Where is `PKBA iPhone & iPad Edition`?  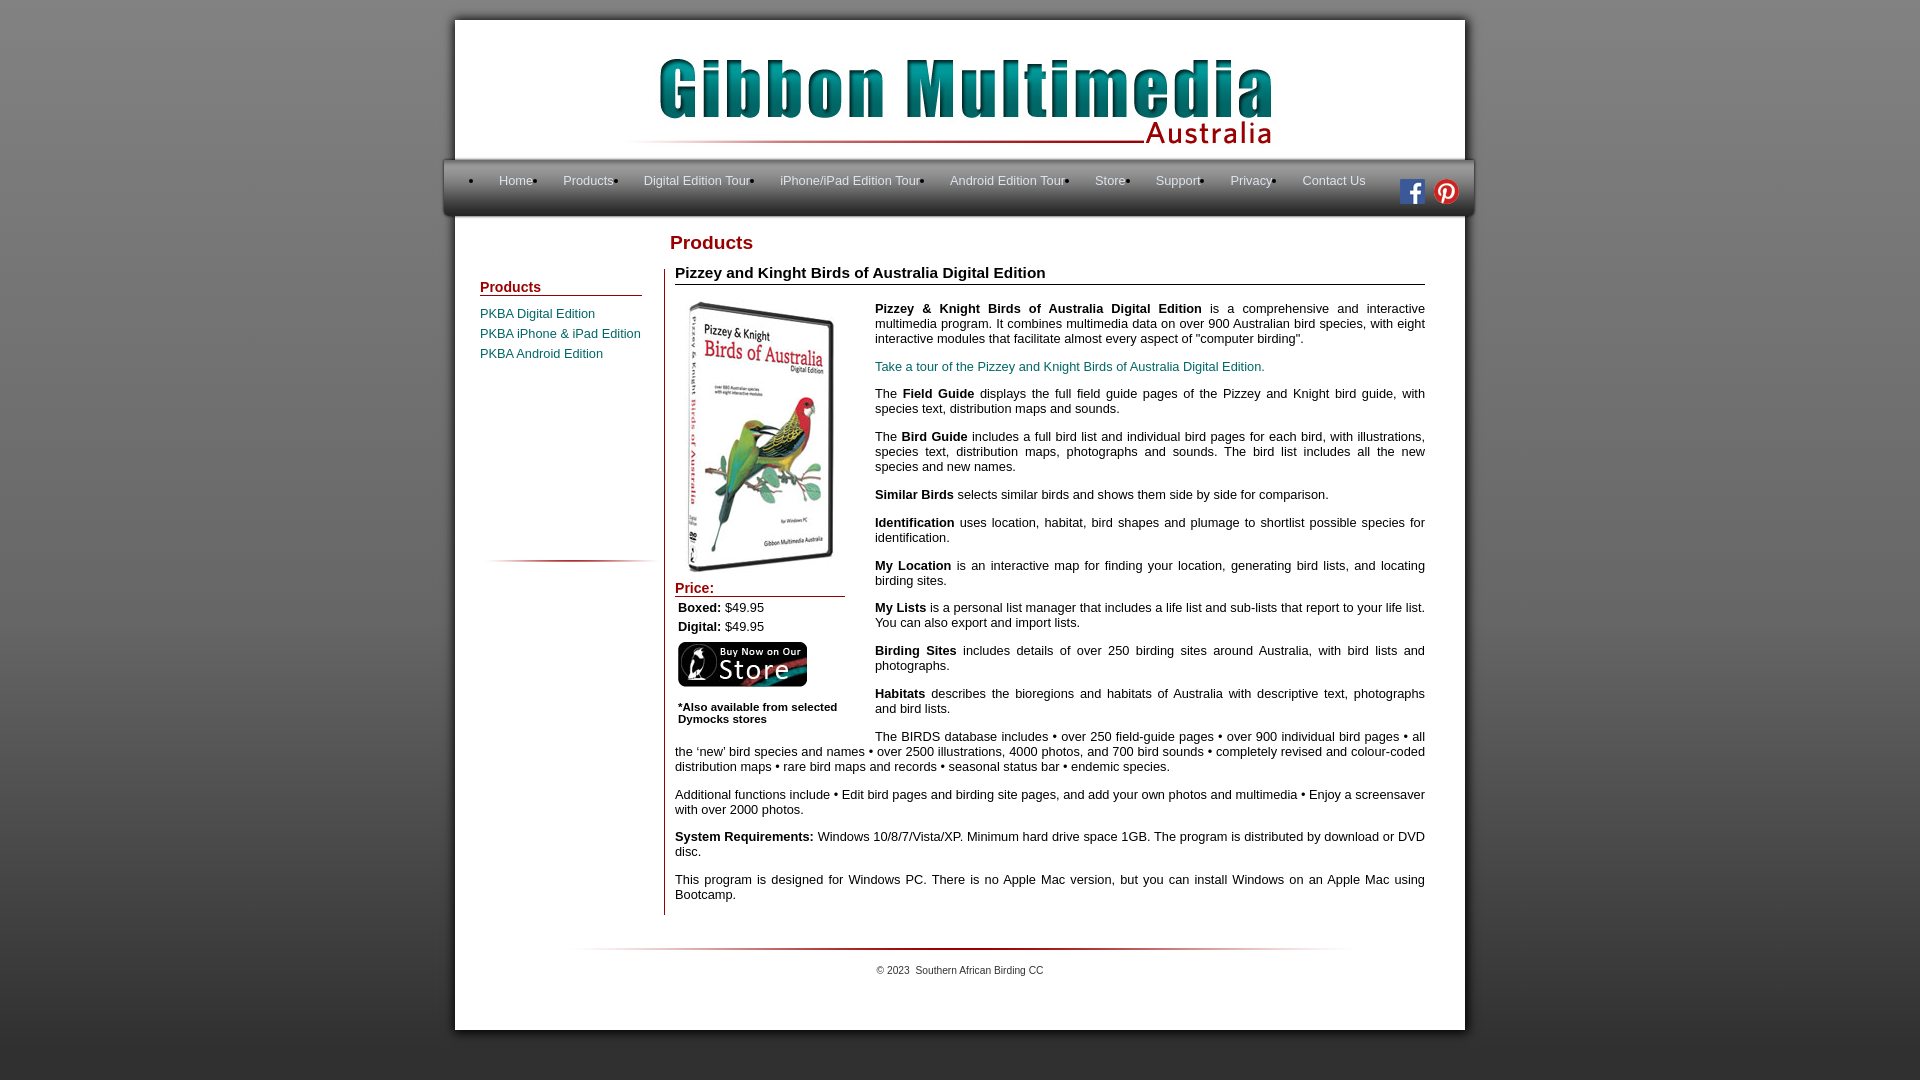 PKBA iPhone & iPad Edition is located at coordinates (560, 334).